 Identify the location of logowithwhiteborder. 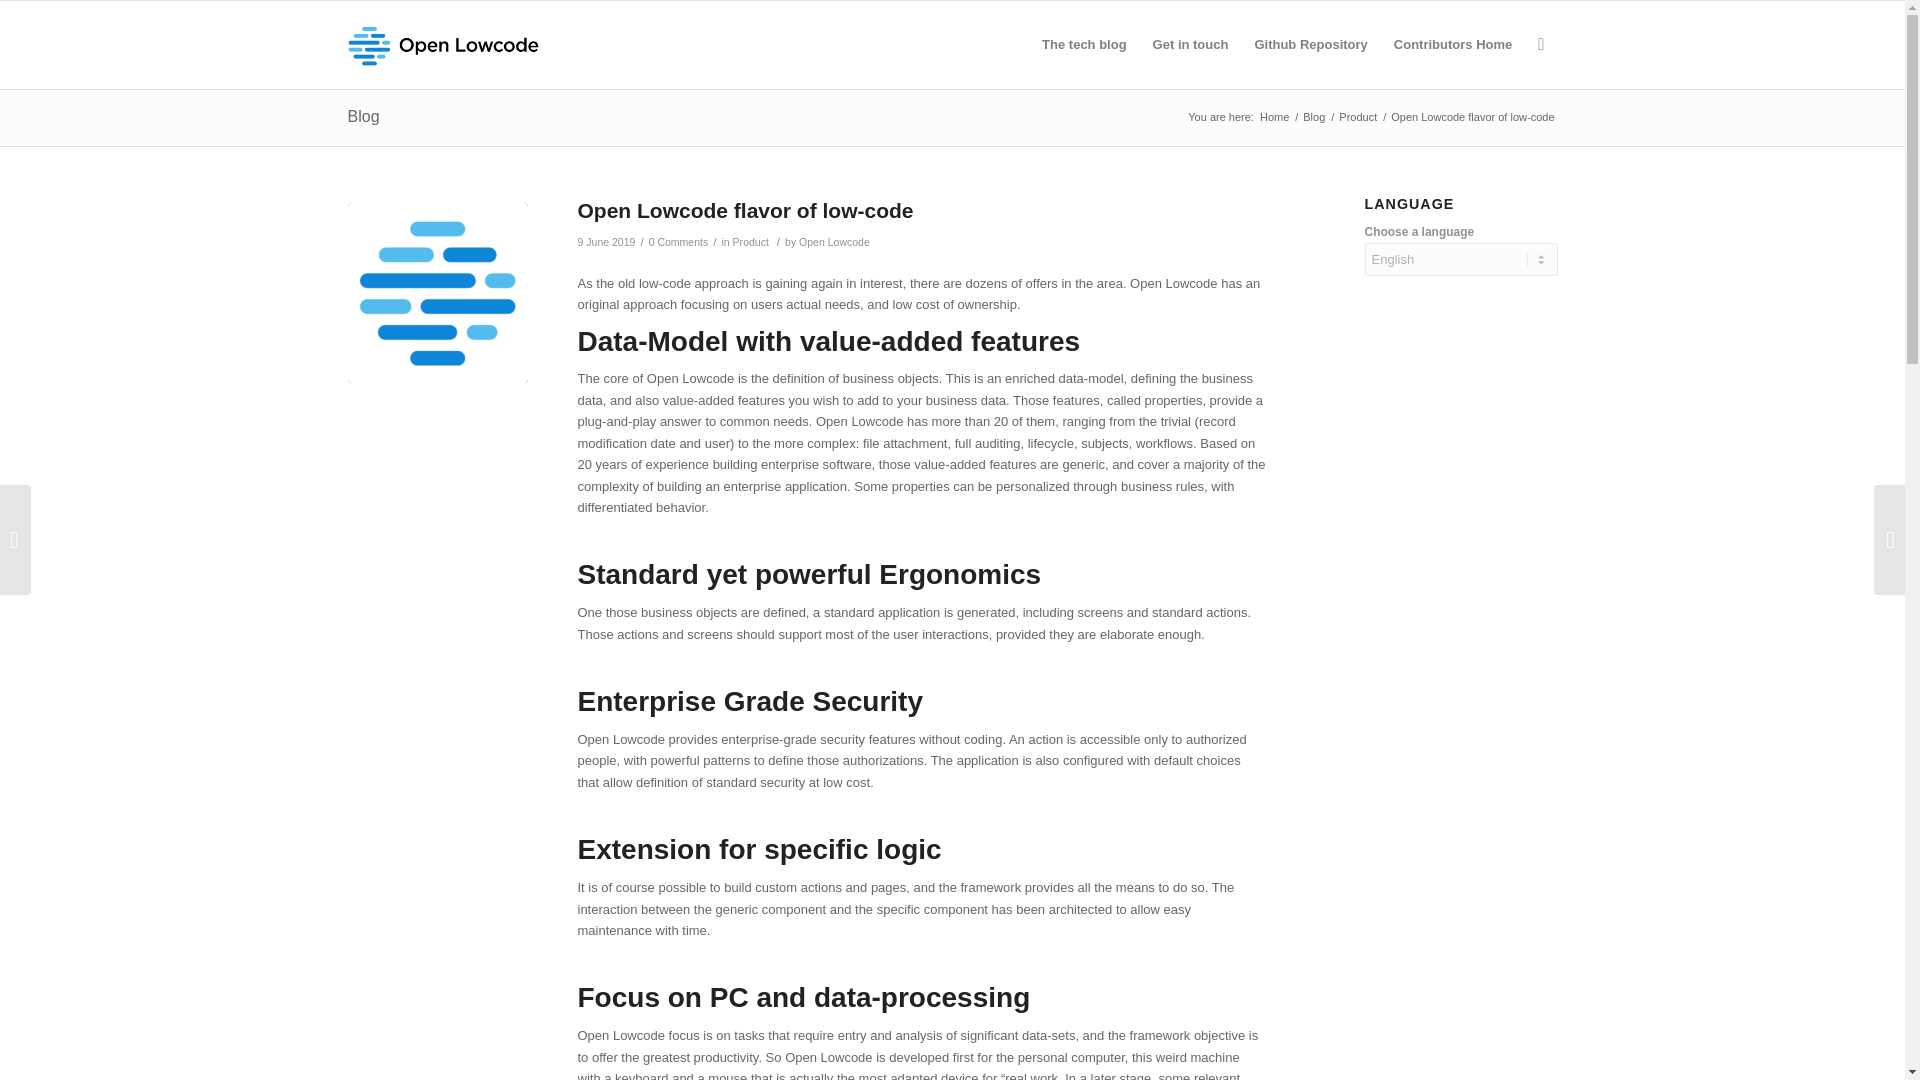
(438, 293).